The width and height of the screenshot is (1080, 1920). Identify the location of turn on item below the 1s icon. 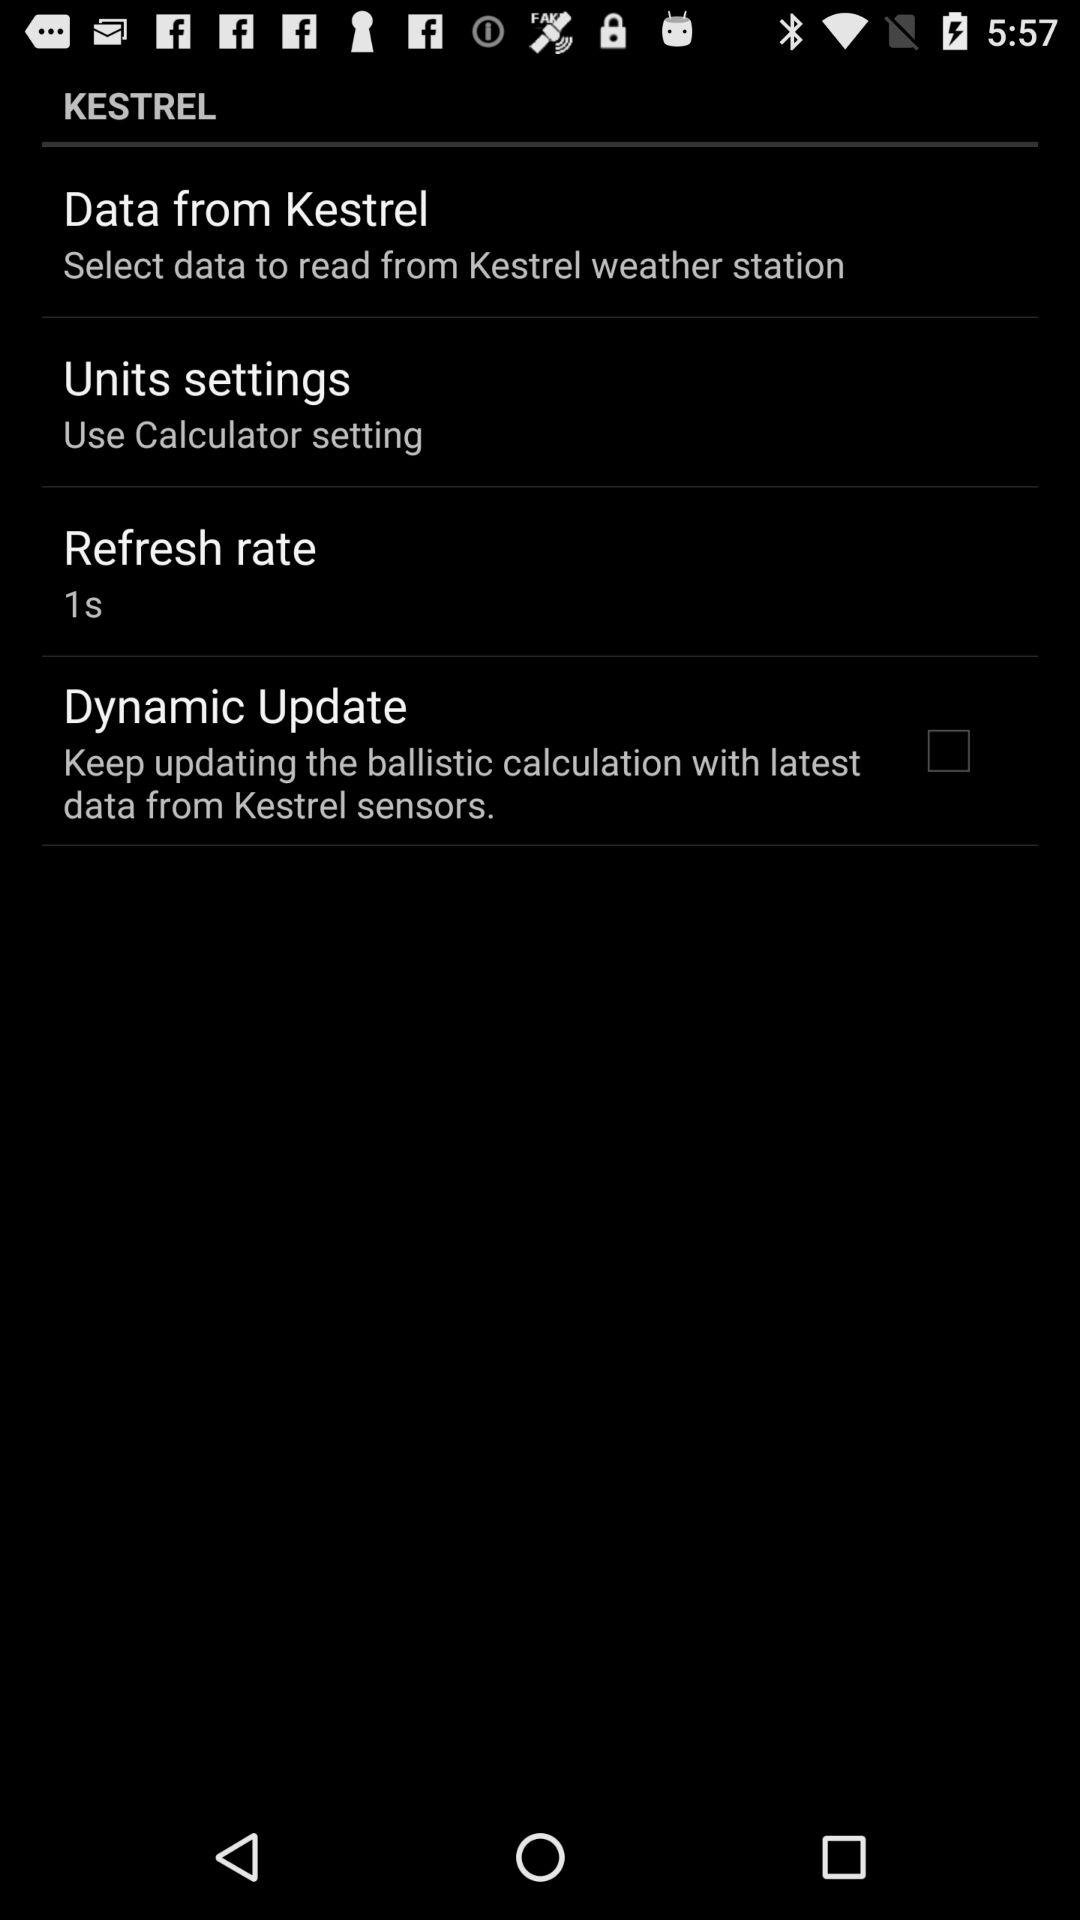
(235, 704).